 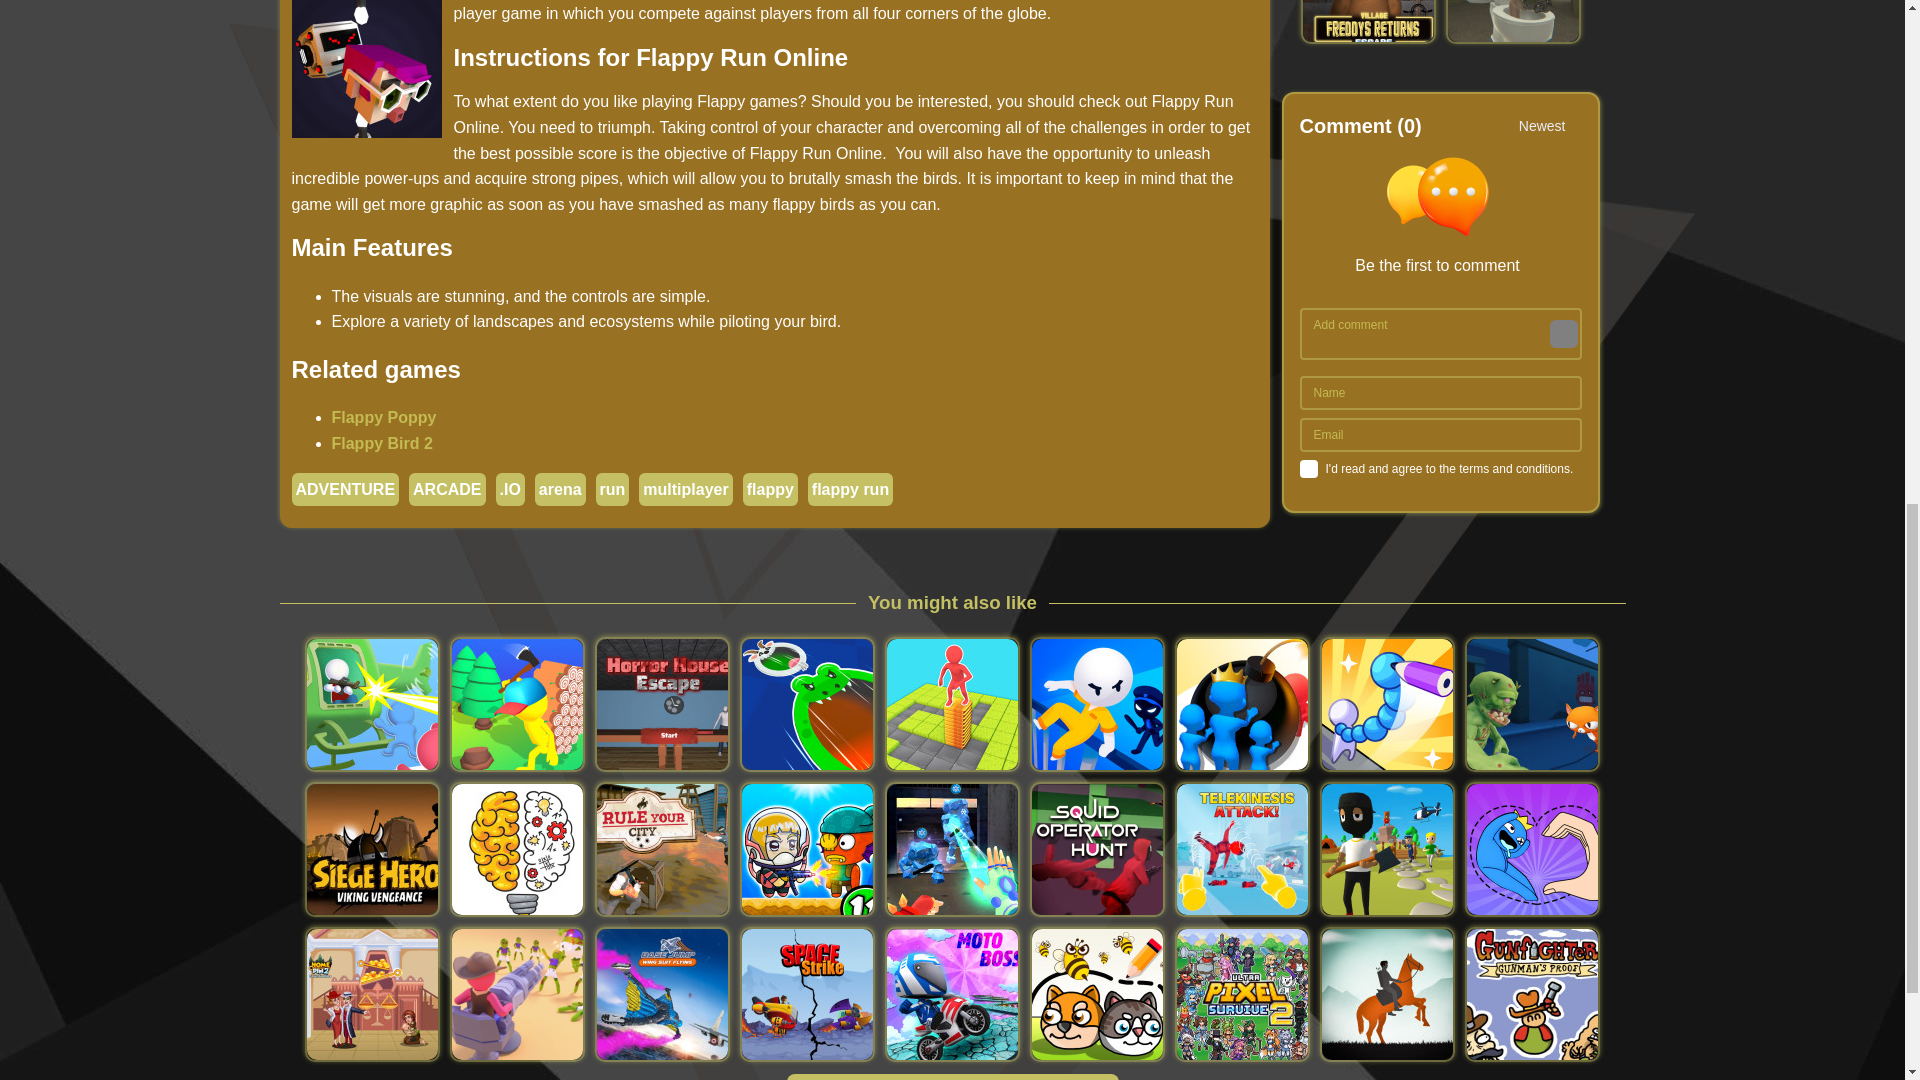 What do you see at coordinates (951, 1076) in the screenshot?
I see `New Games` at bounding box center [951, 1076].